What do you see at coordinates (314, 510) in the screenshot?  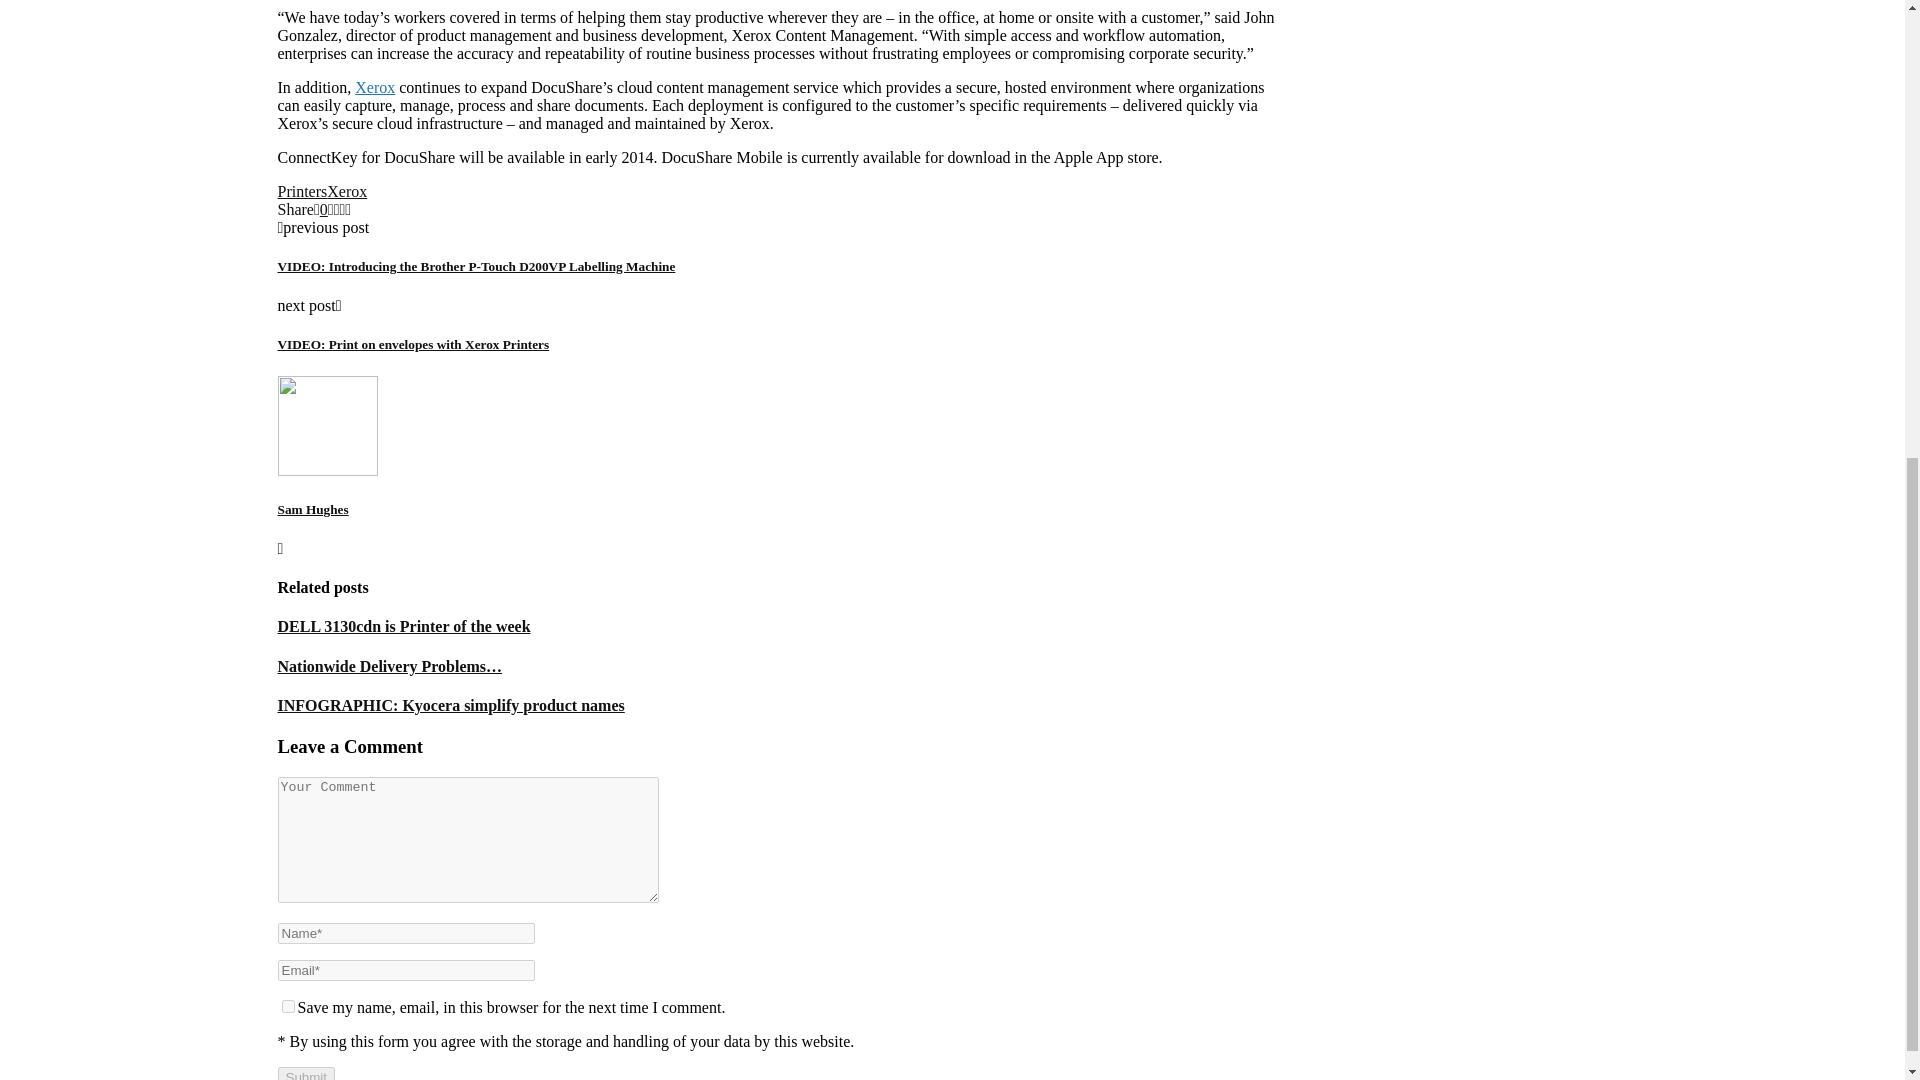 I see `Posts by Sam Hughes` at bounding box center [314, 510].